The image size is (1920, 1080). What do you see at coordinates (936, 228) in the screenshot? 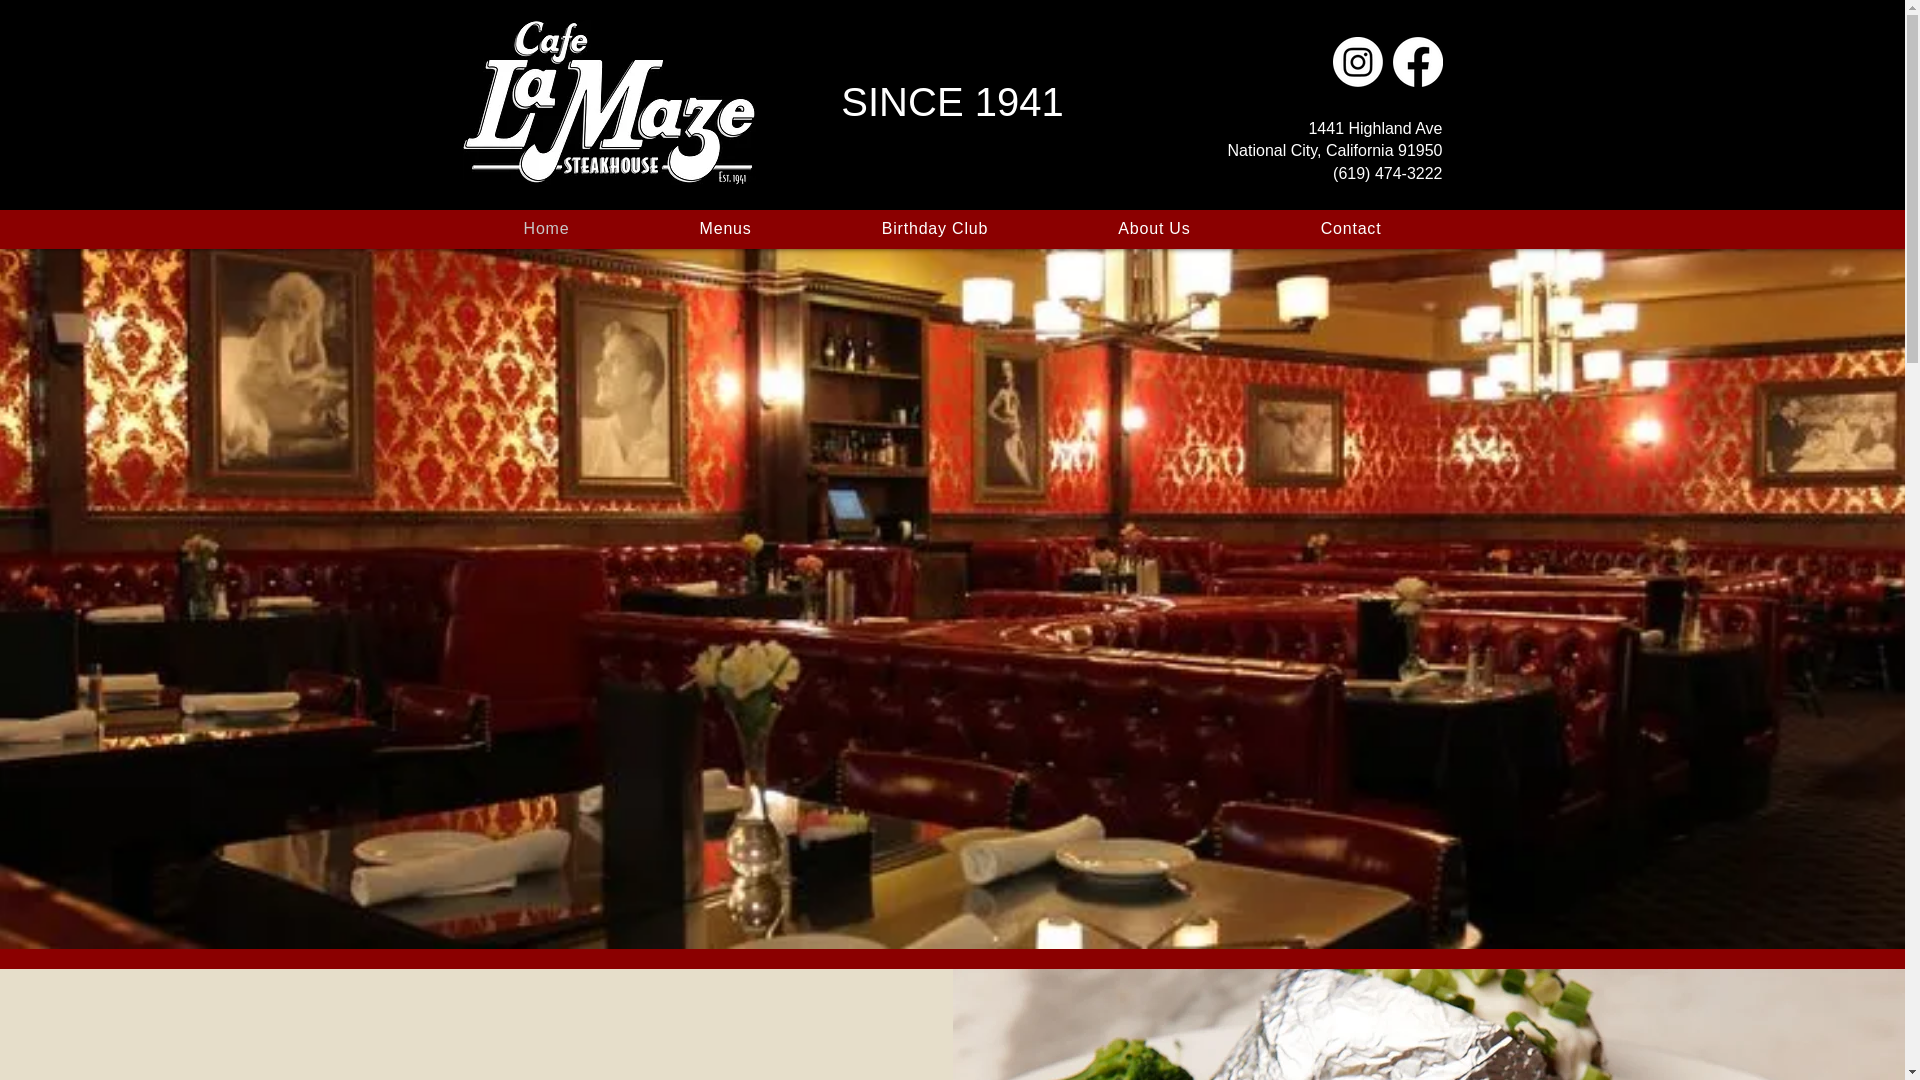
I see `Birthday Club` at bounding box center [936, 228].